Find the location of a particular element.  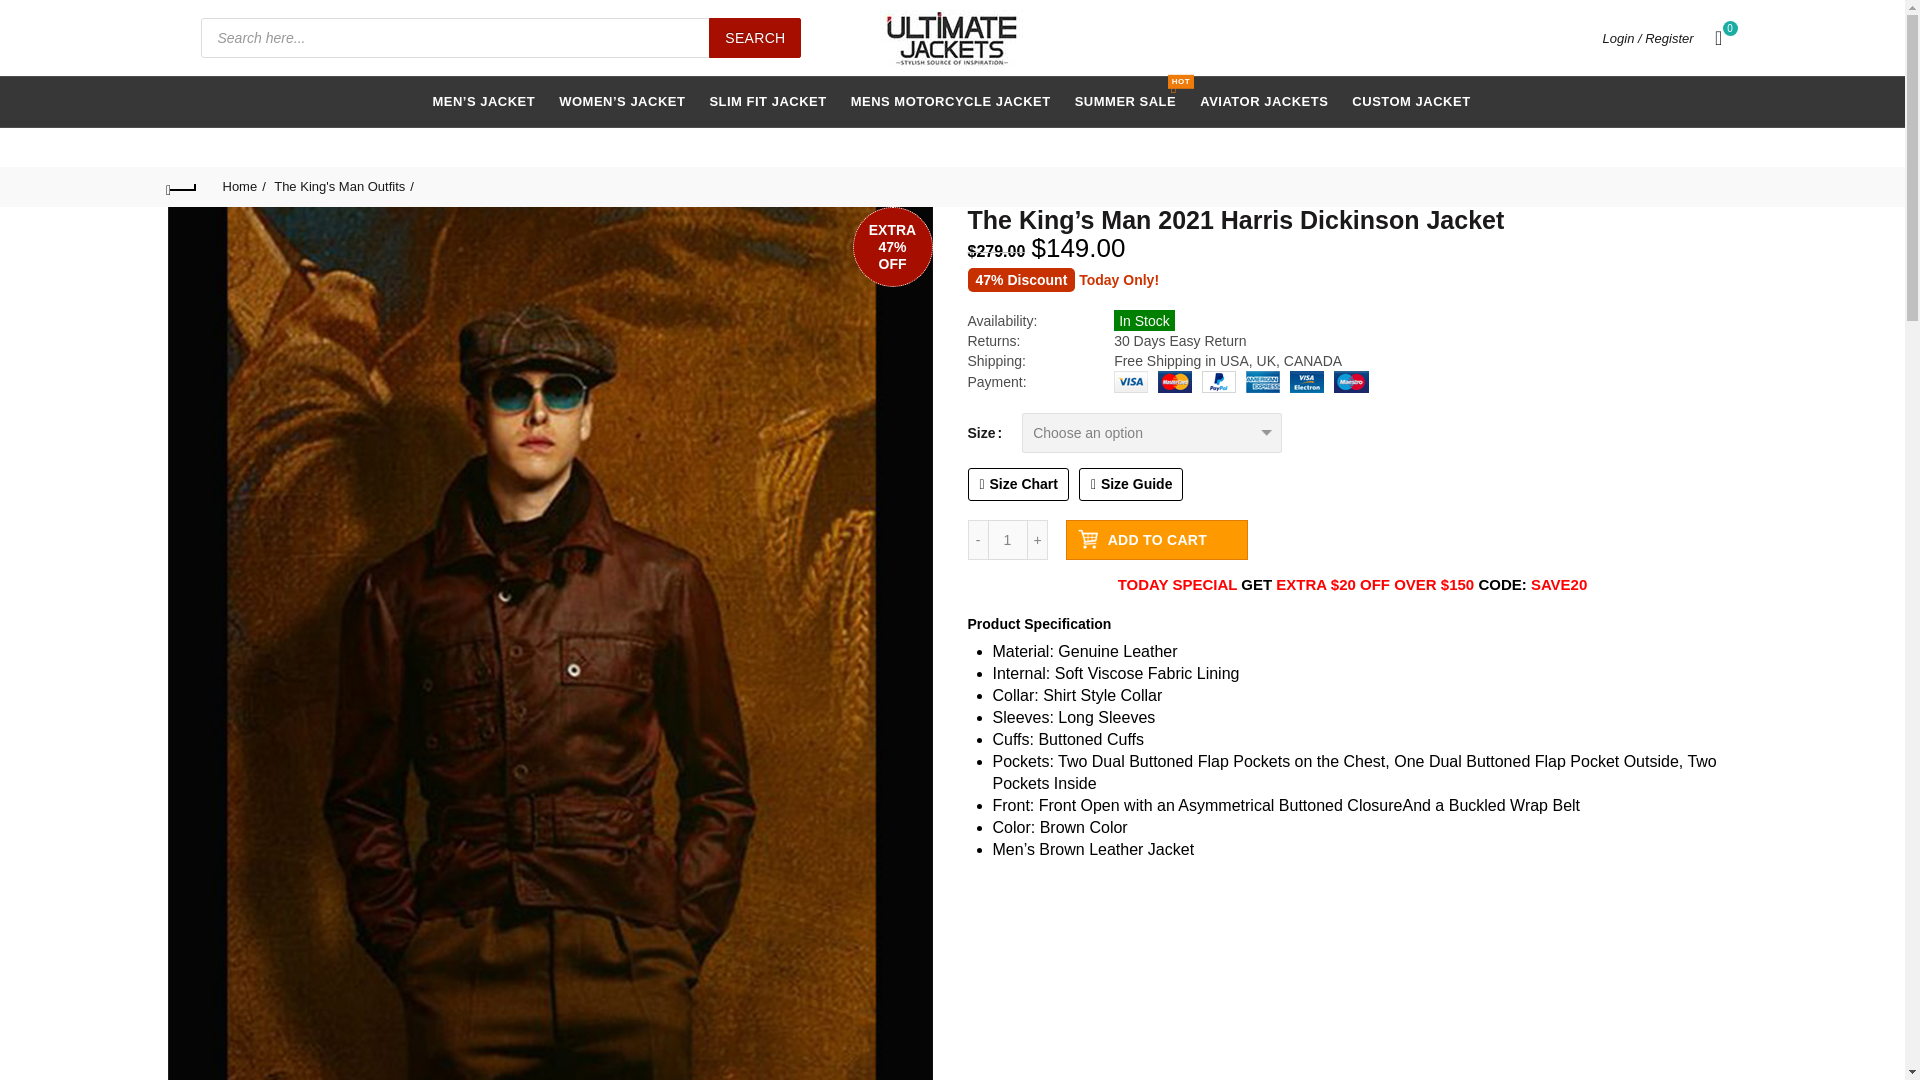

SLIM FIT JACKET is located at coordinates (1156, 540).